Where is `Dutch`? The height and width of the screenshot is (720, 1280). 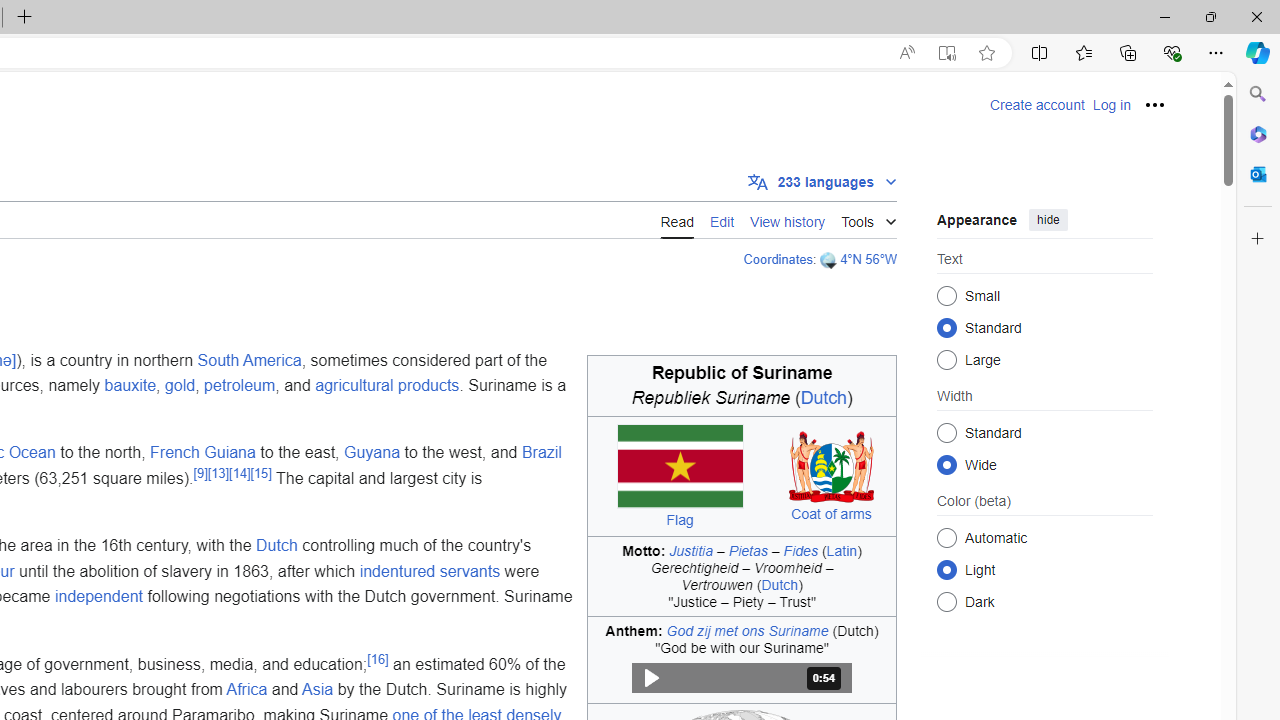
Dutch is located at coordinates (276, 546).